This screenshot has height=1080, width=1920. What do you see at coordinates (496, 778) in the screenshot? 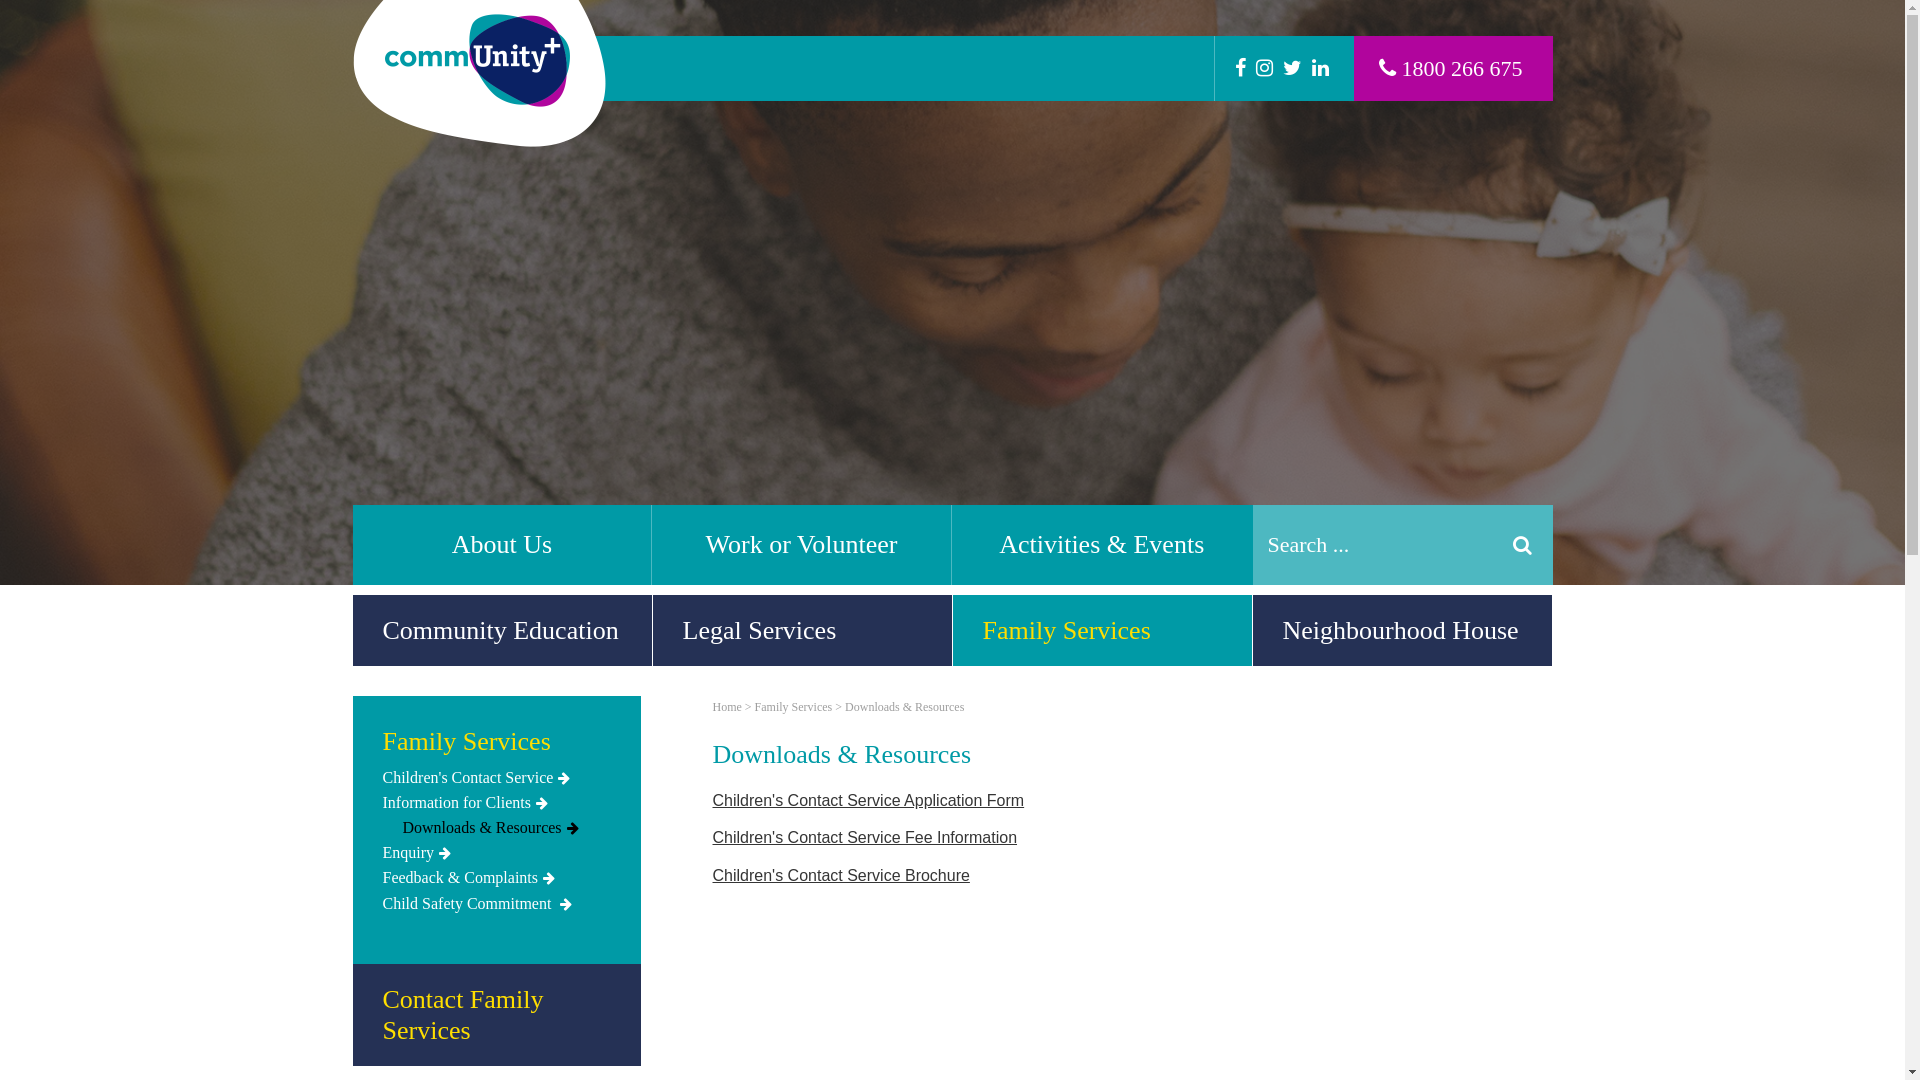
I see `Children's Contact Service` at bounding box center [496, 778].